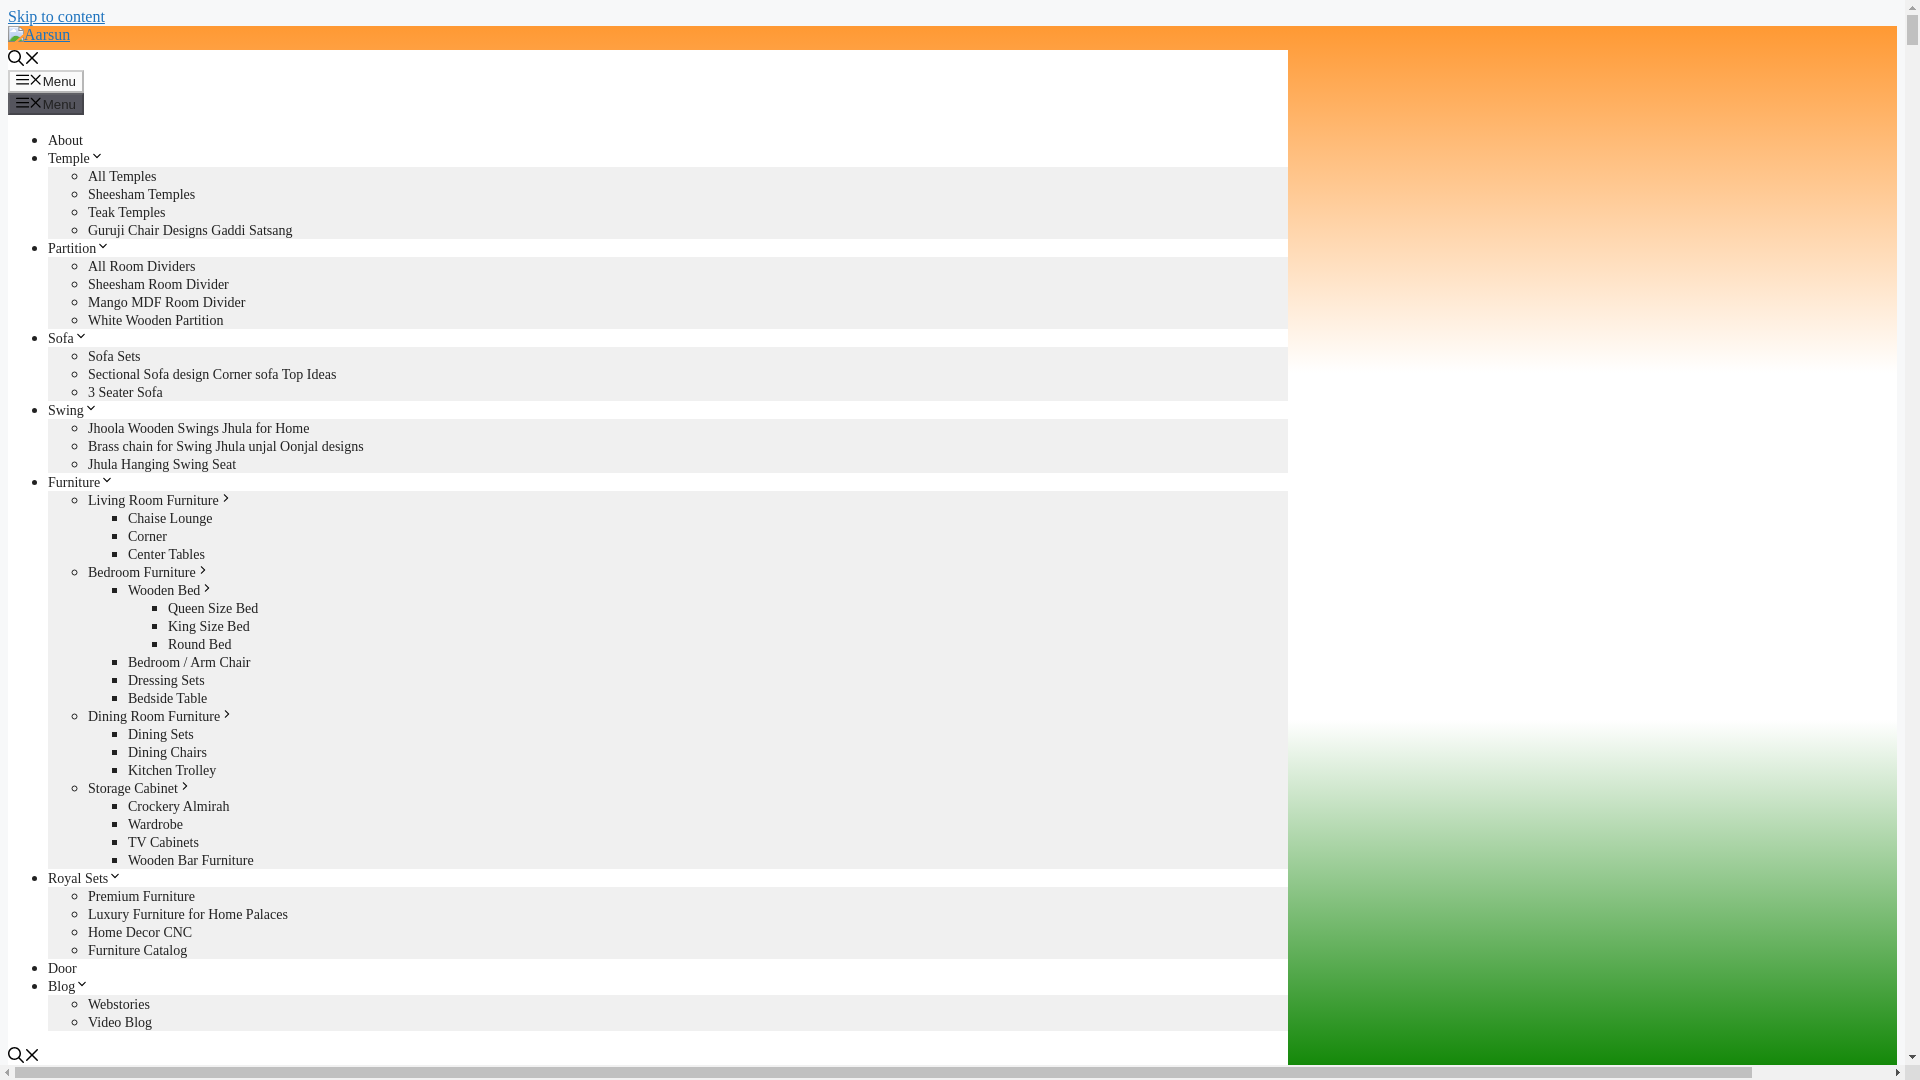 Image resolution: width=1920 pixels, height=1080 pixels. What do you see at coordinates (46, 80) in the screenshot?
I see `Menu` at bounding box center [46, 80].